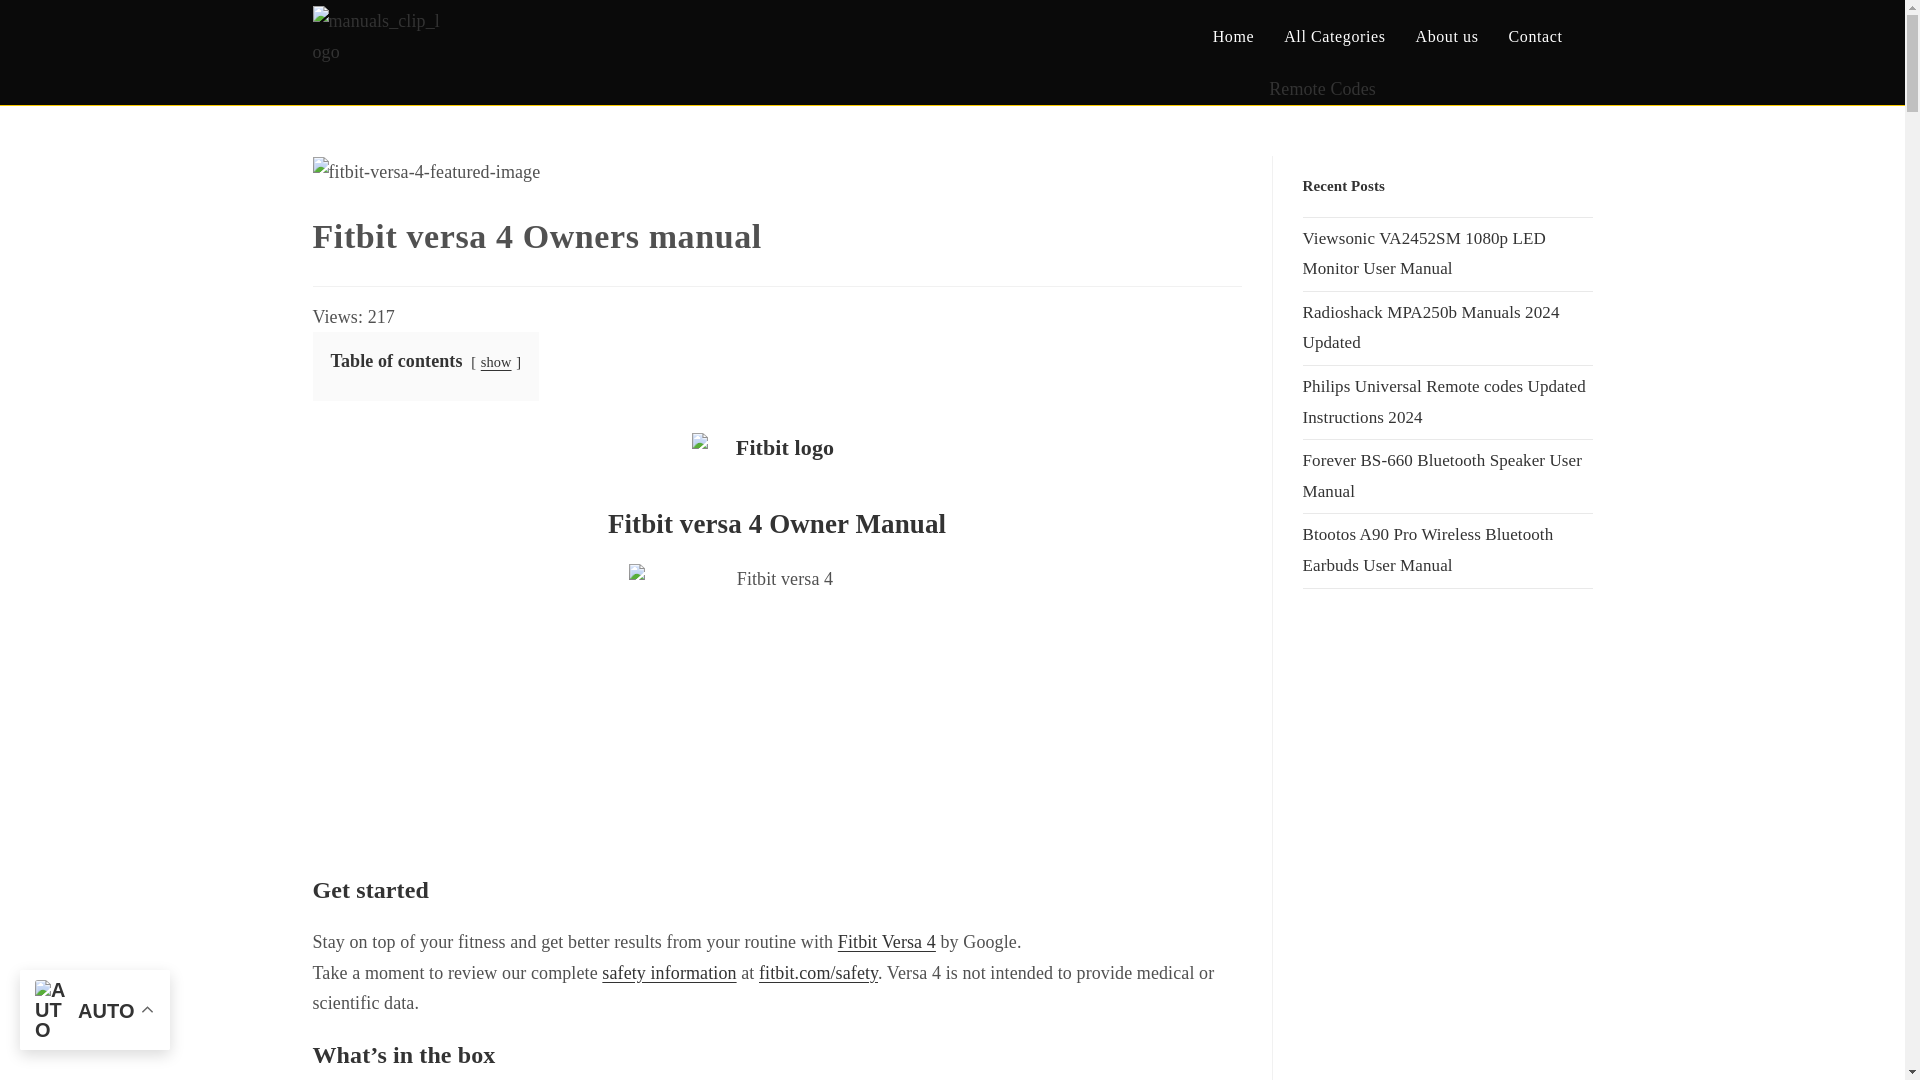 This screenshot has height=1080, width=1920. What do you see at coordinates (886, 942) in the screenshot?
I see `Fitbit Versa 4` at bounding box center [886, 942].